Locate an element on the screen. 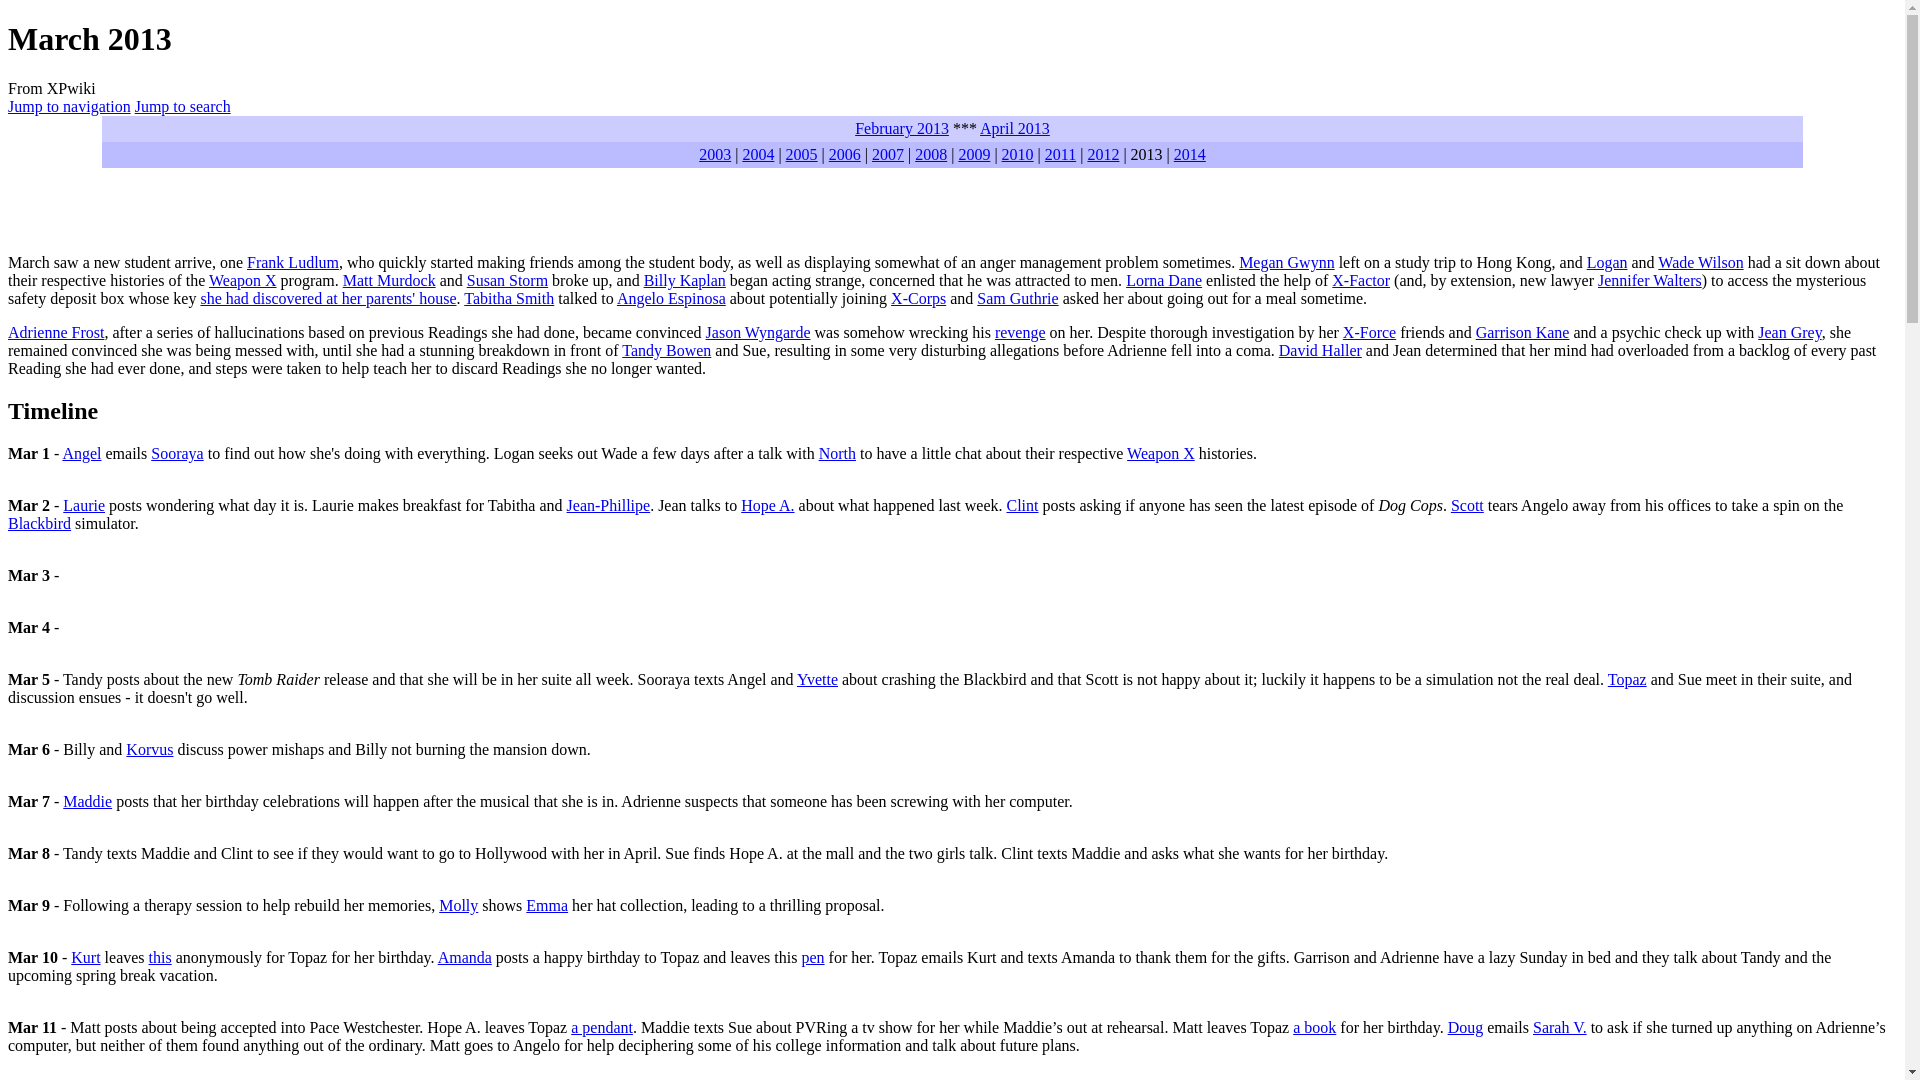 The height and width of the screenshot is (1080, 1920). March 2012 is located at coordinates (1102, 154).